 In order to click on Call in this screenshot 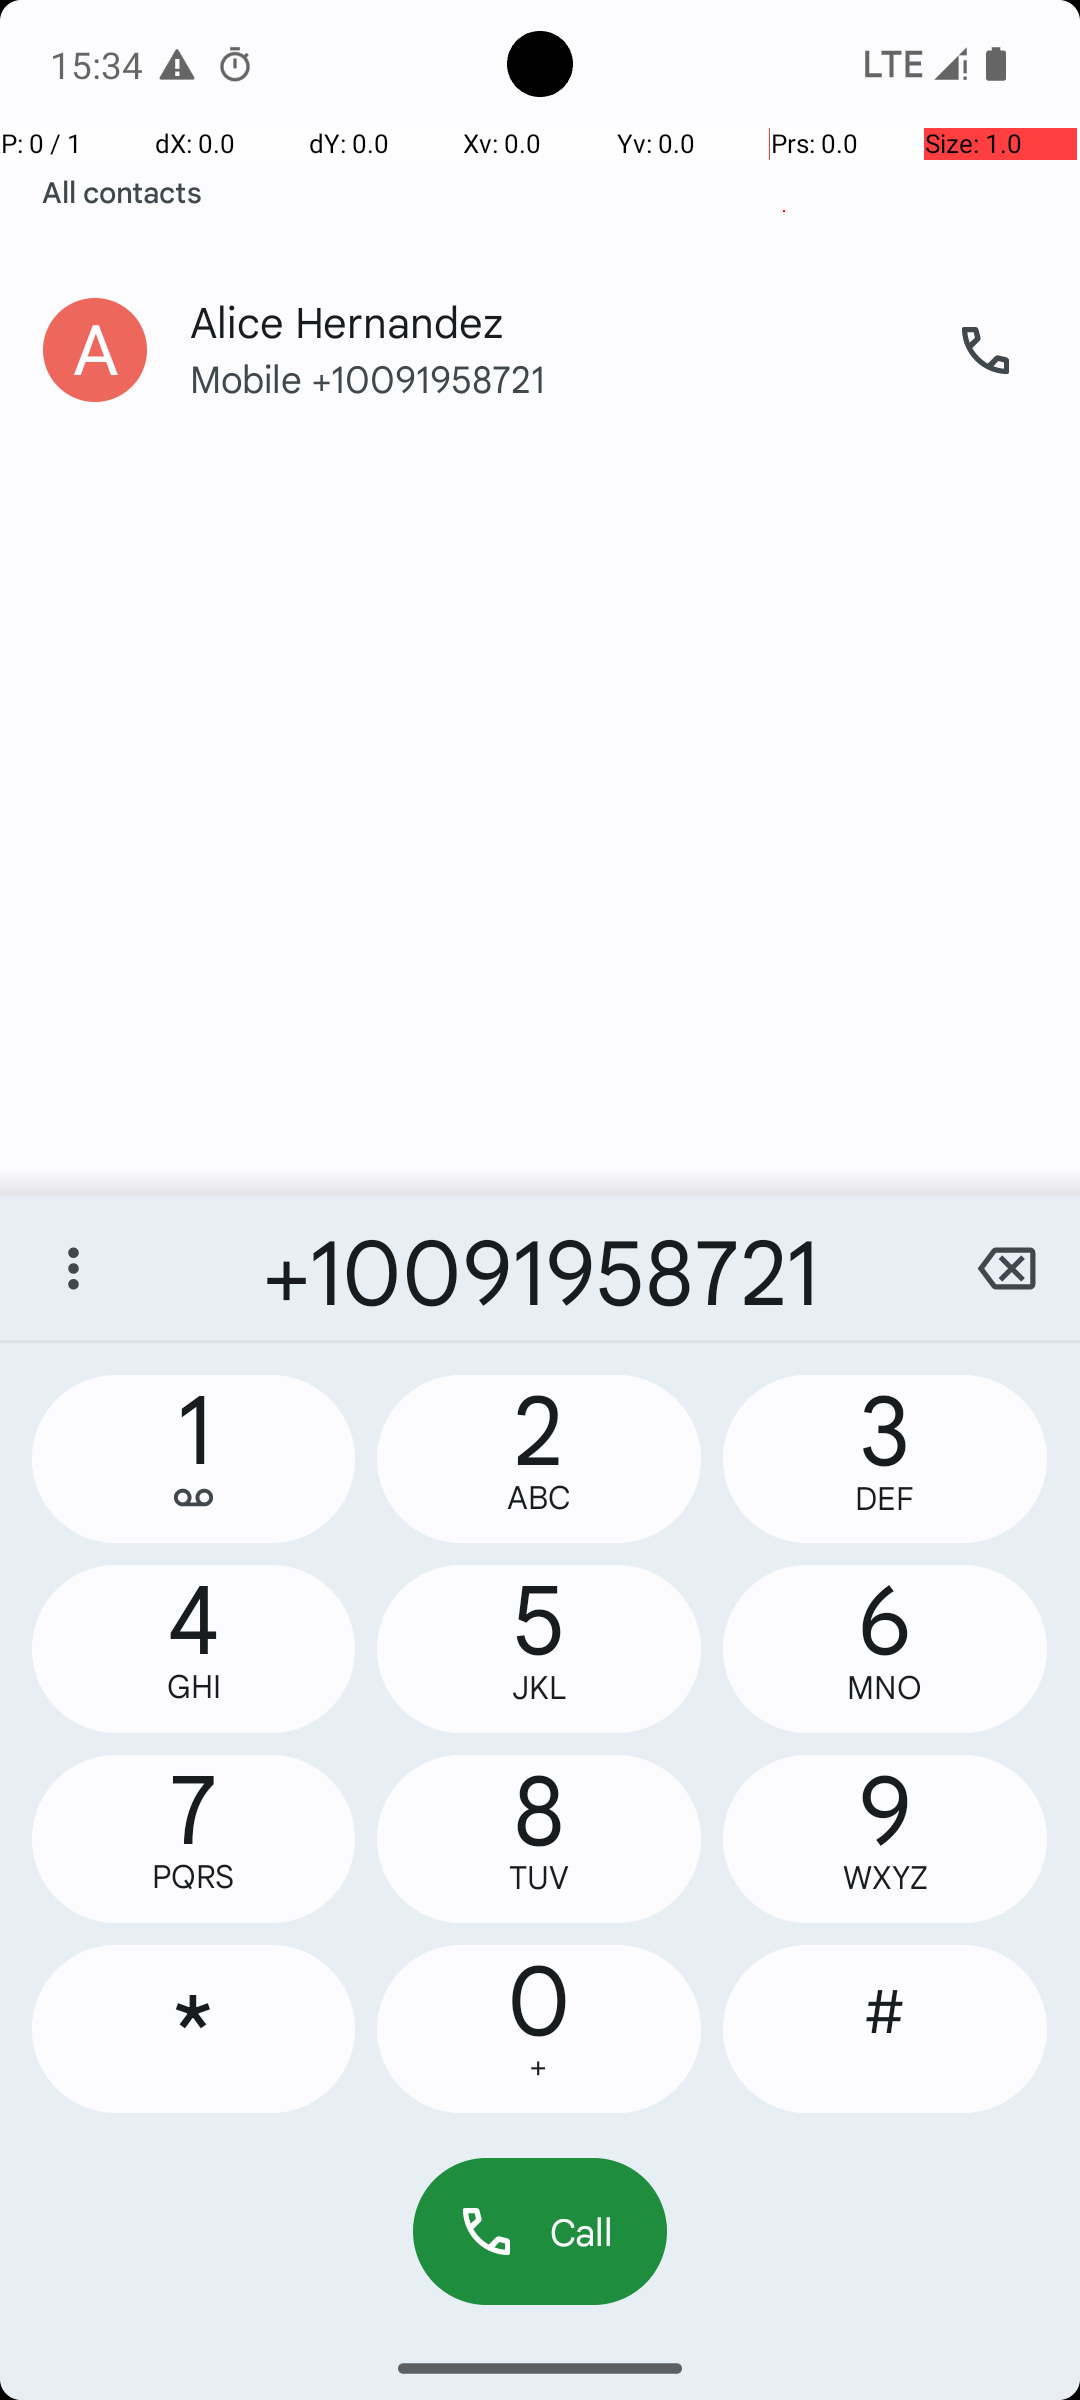, I will do `click(540, 2232)`.